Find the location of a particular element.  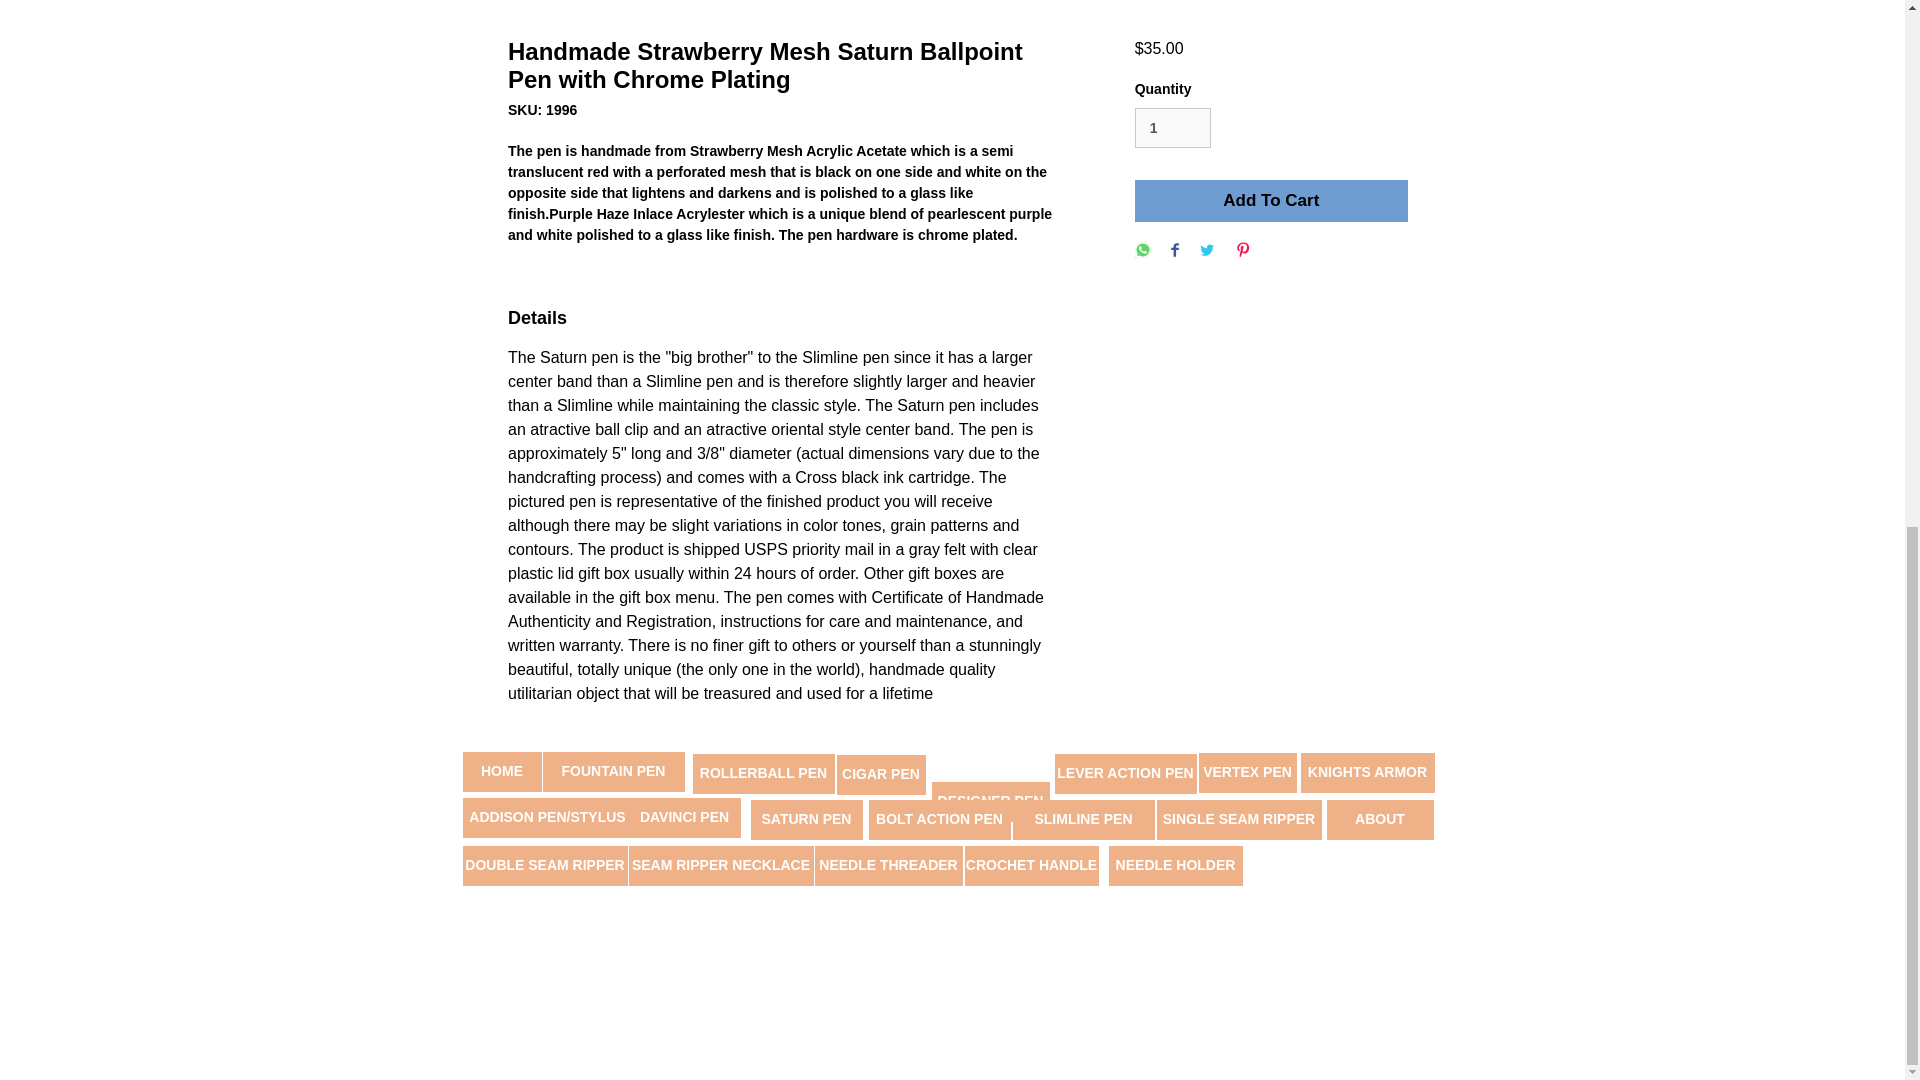

CIGAR PEN is located at coordinates (880, 774).